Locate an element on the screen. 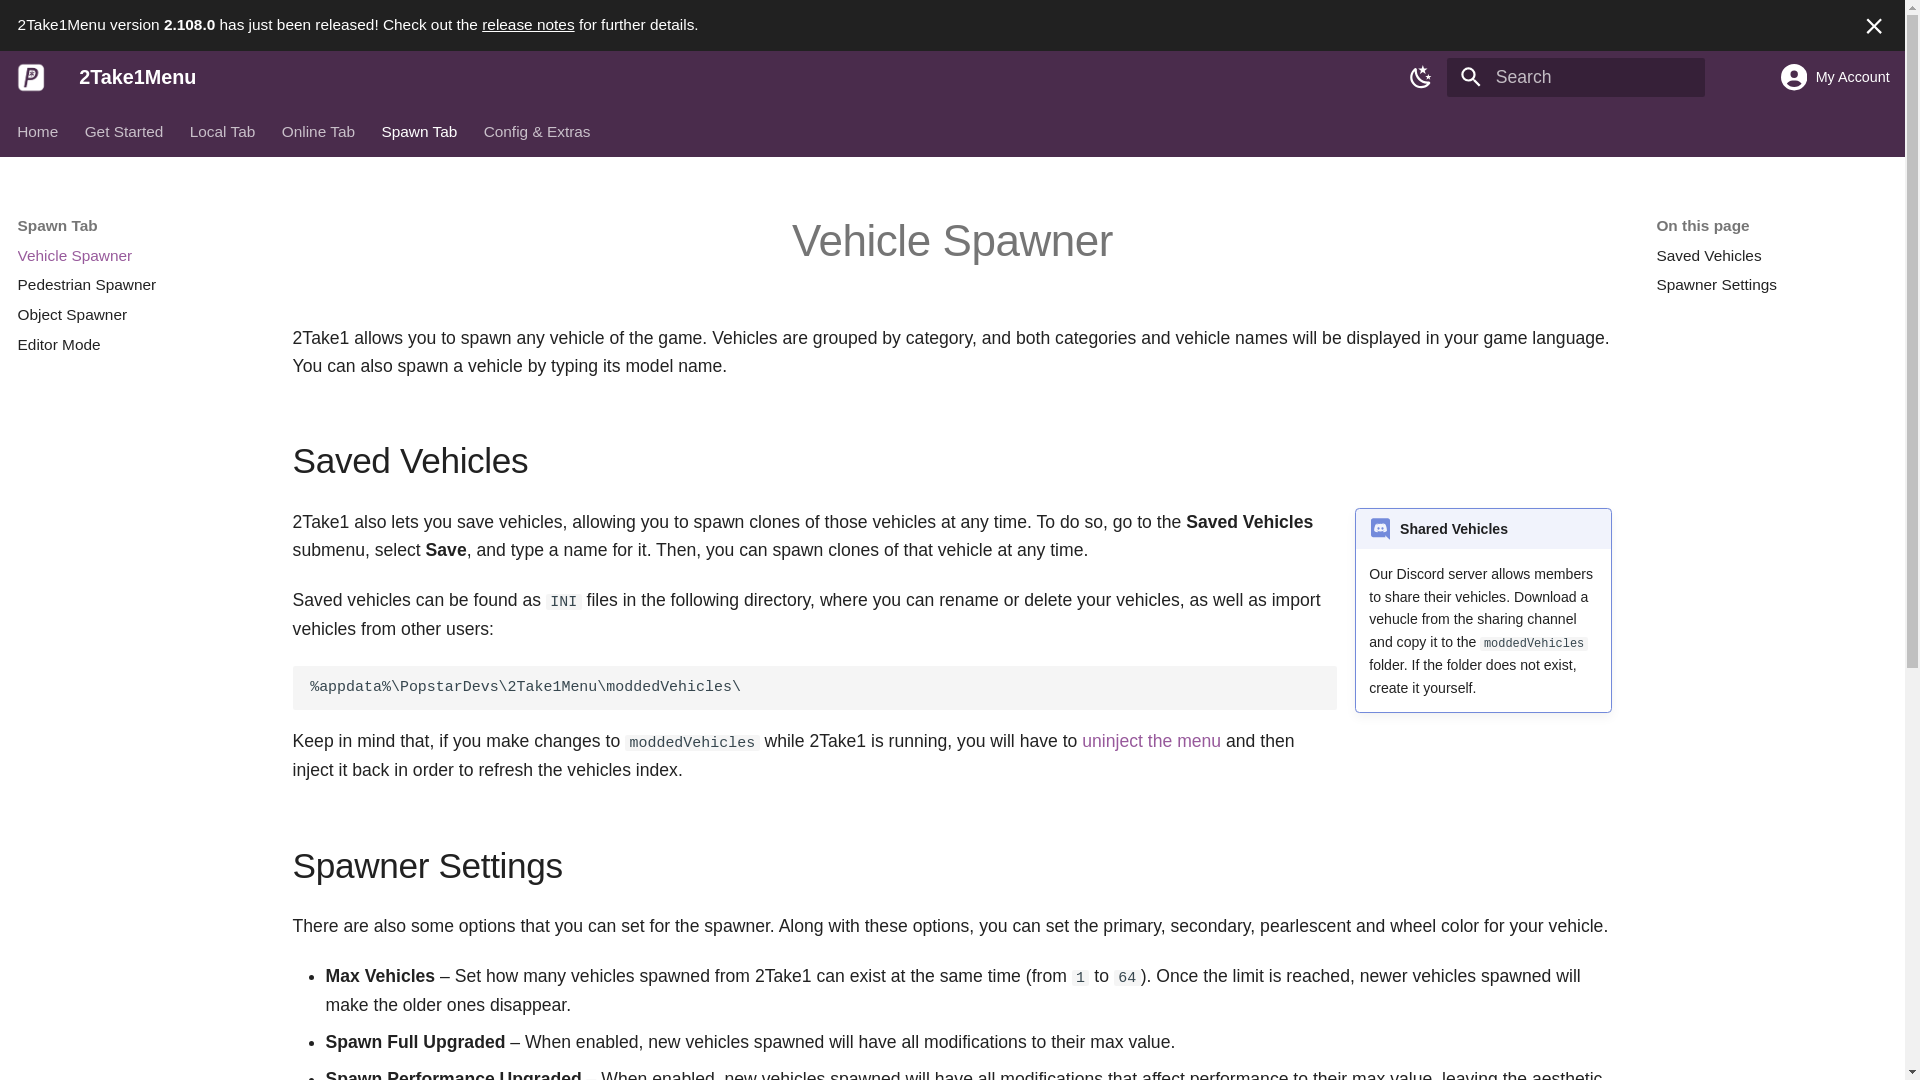 The height and width of the screenshot is (1080, 1920). My Account is located at coordinates (1812, 76).